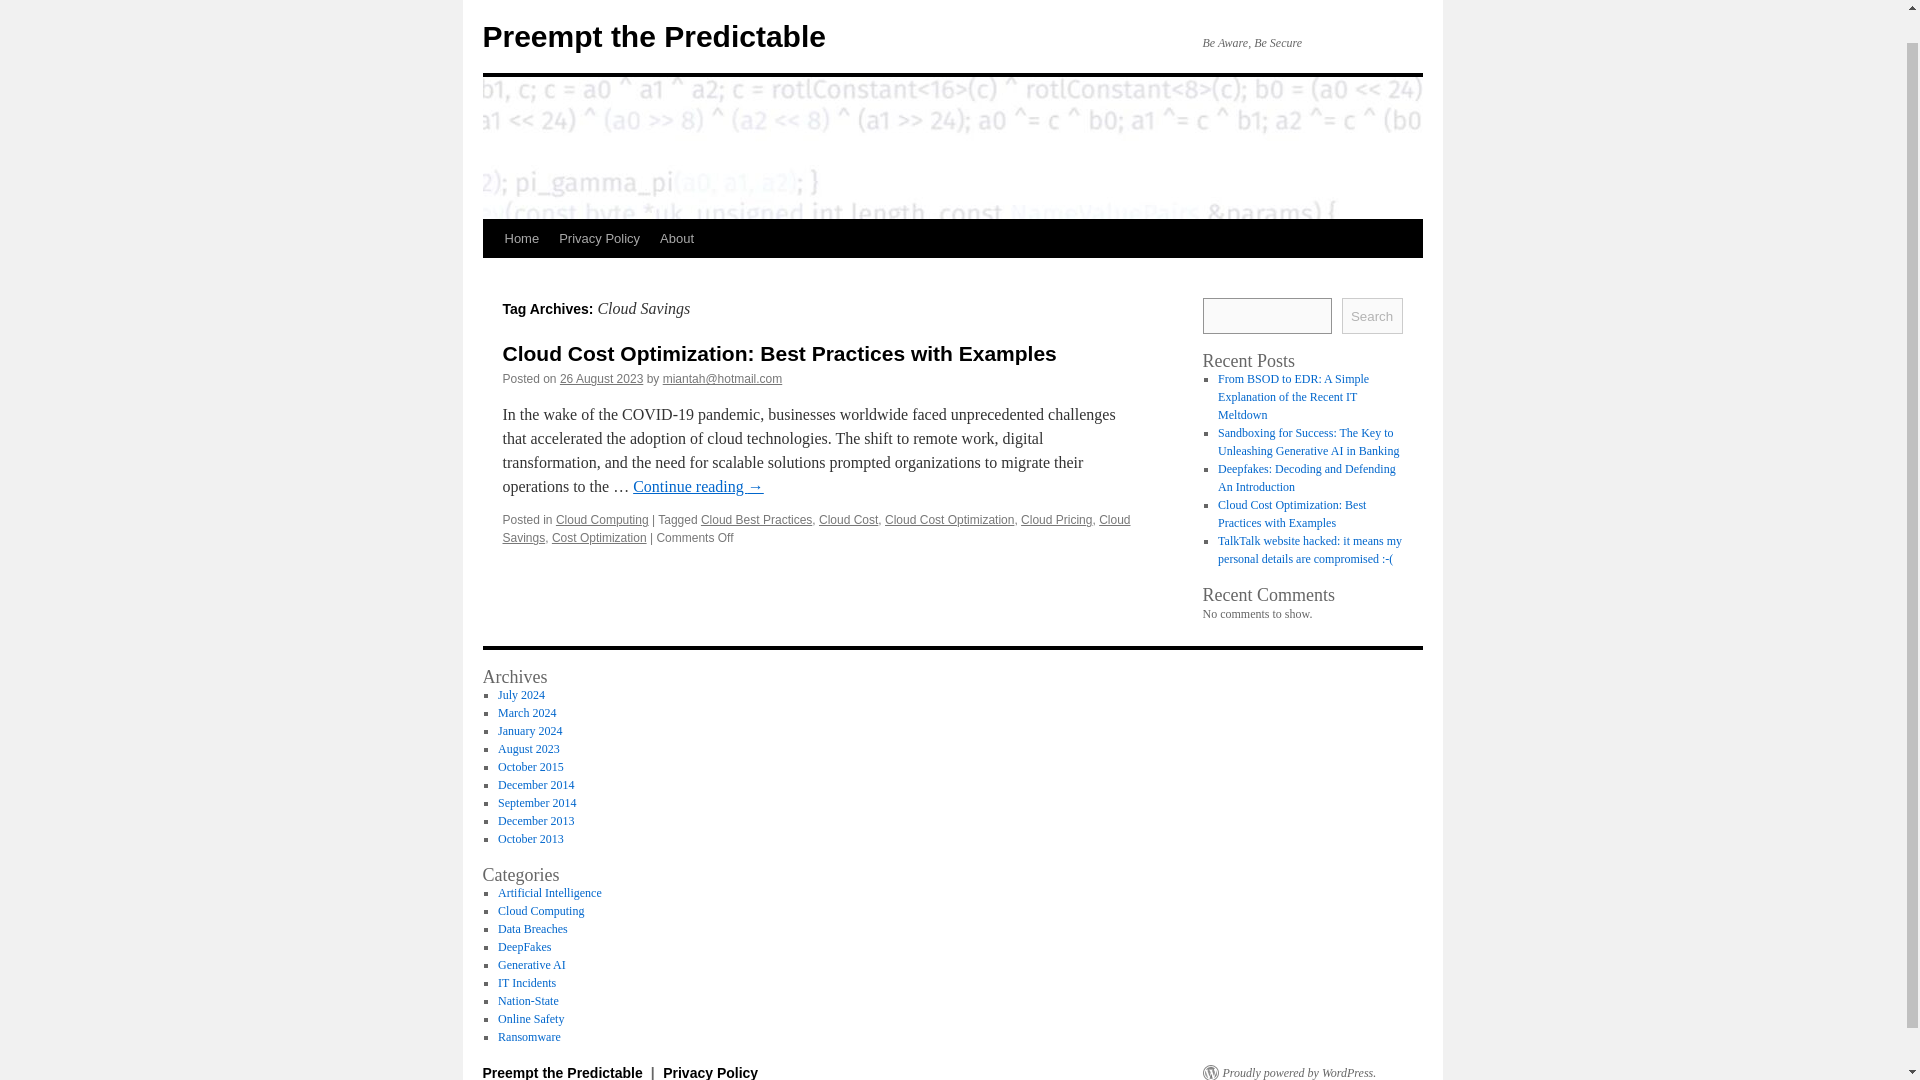  I want to click on March 2024, so click(526, 713).